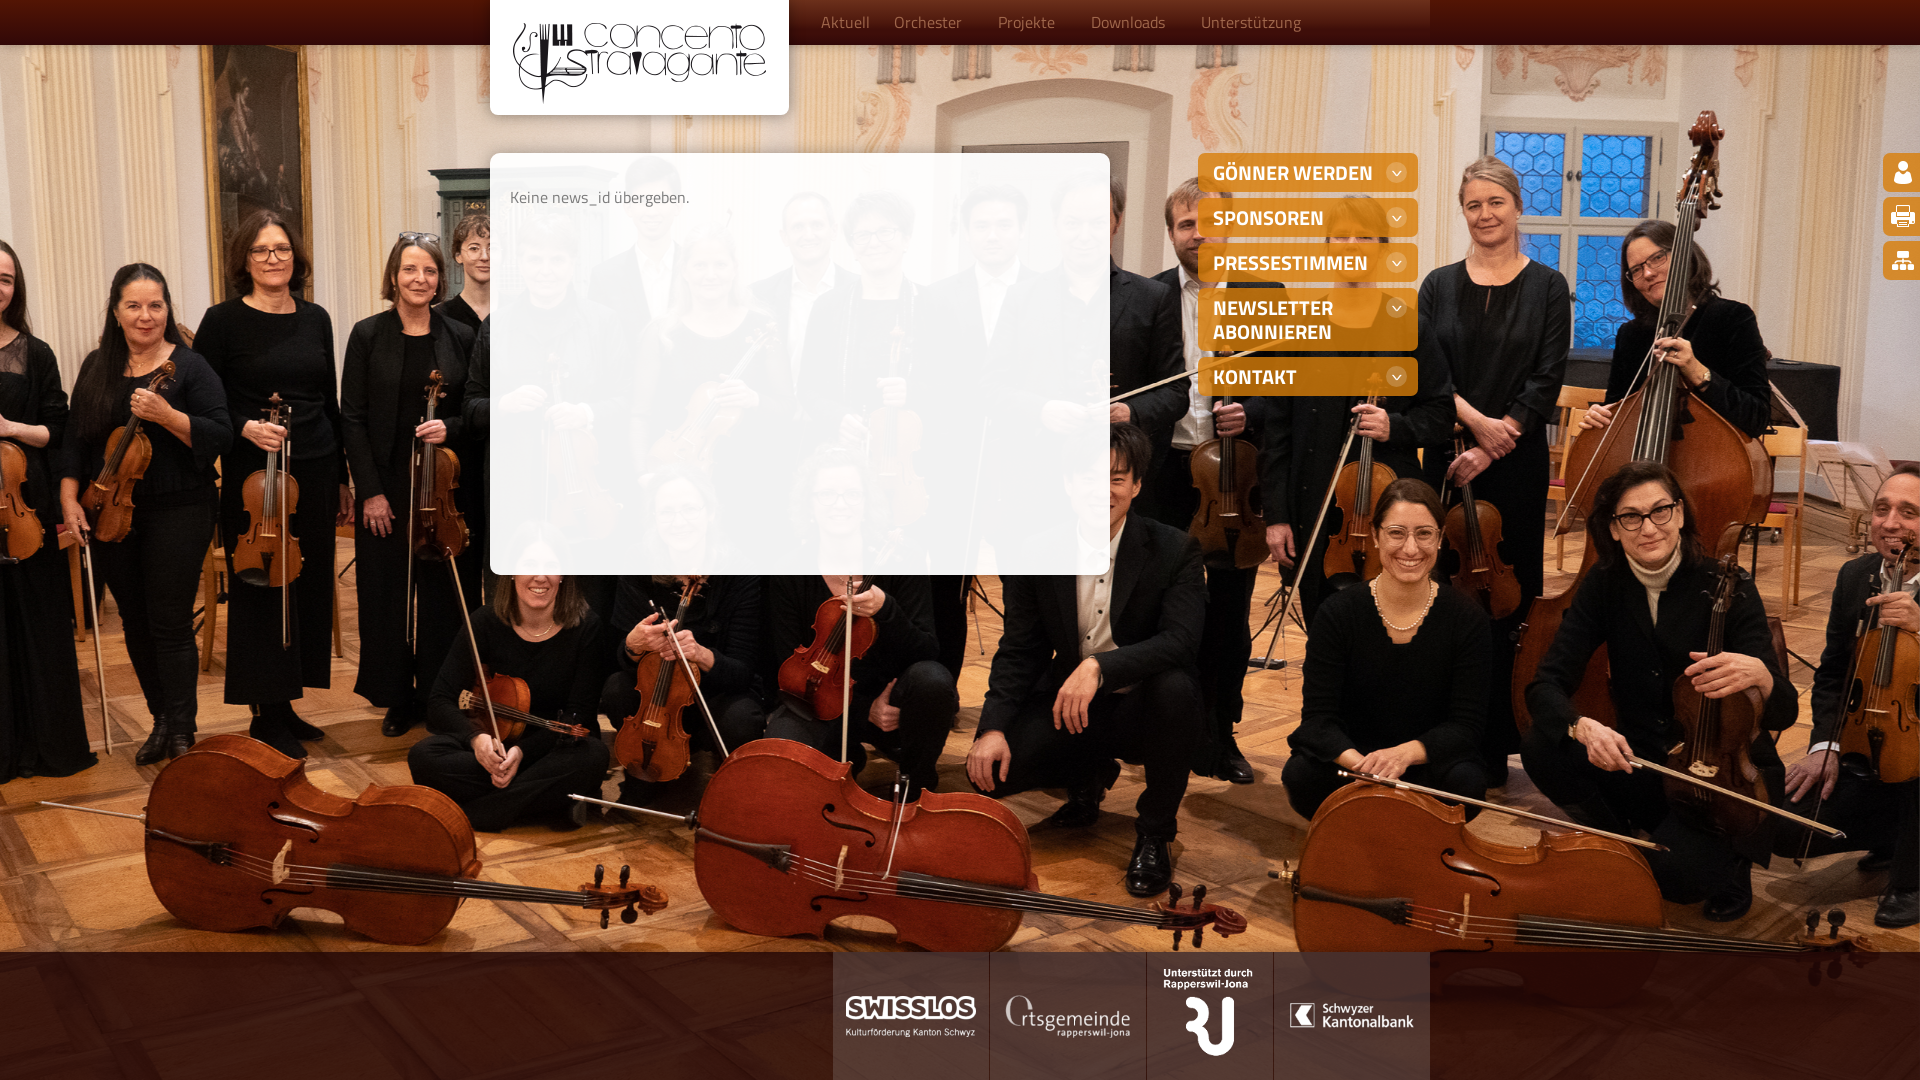 The image size is (1920, 1080). I want to click on SPONSOREN
 , so click(1308, 218).